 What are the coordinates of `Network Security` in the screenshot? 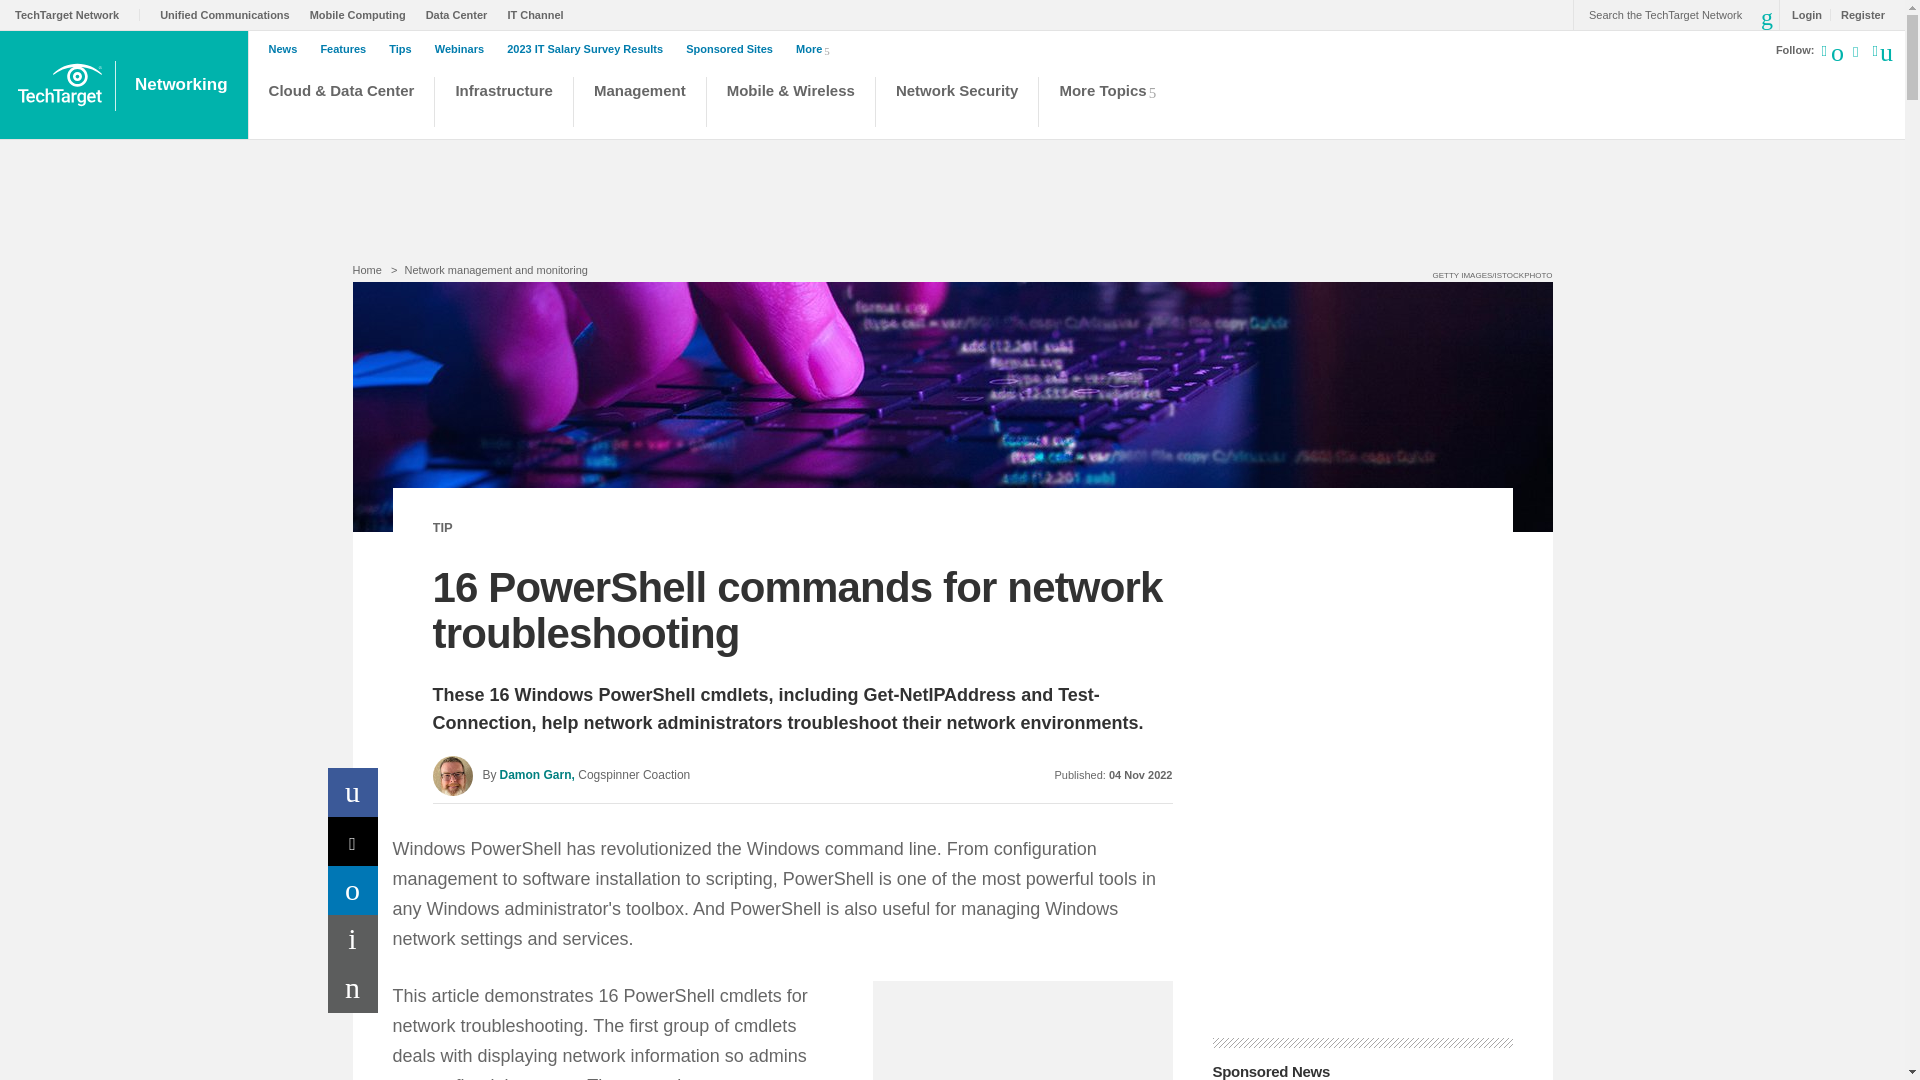 It's located at (958, 104).